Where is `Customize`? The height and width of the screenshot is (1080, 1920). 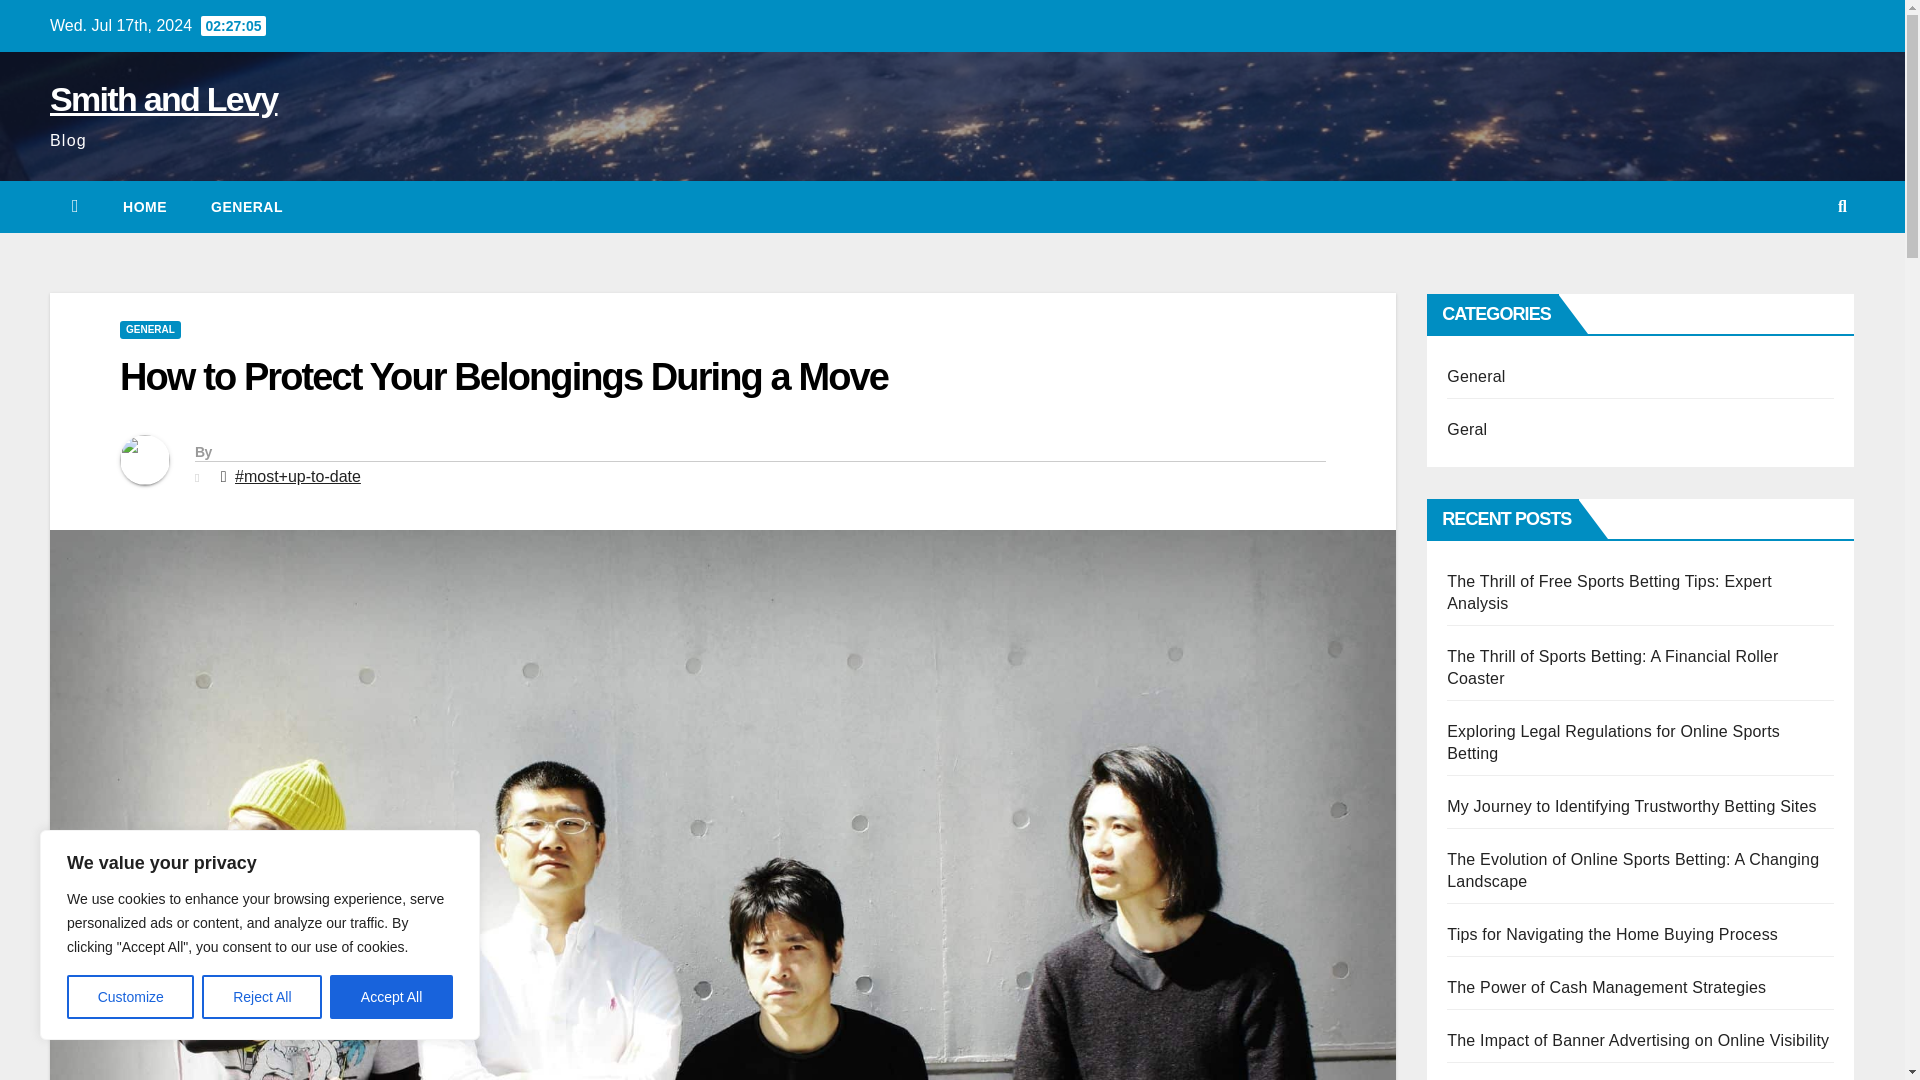 Customize is located at coordinates (130, 997).